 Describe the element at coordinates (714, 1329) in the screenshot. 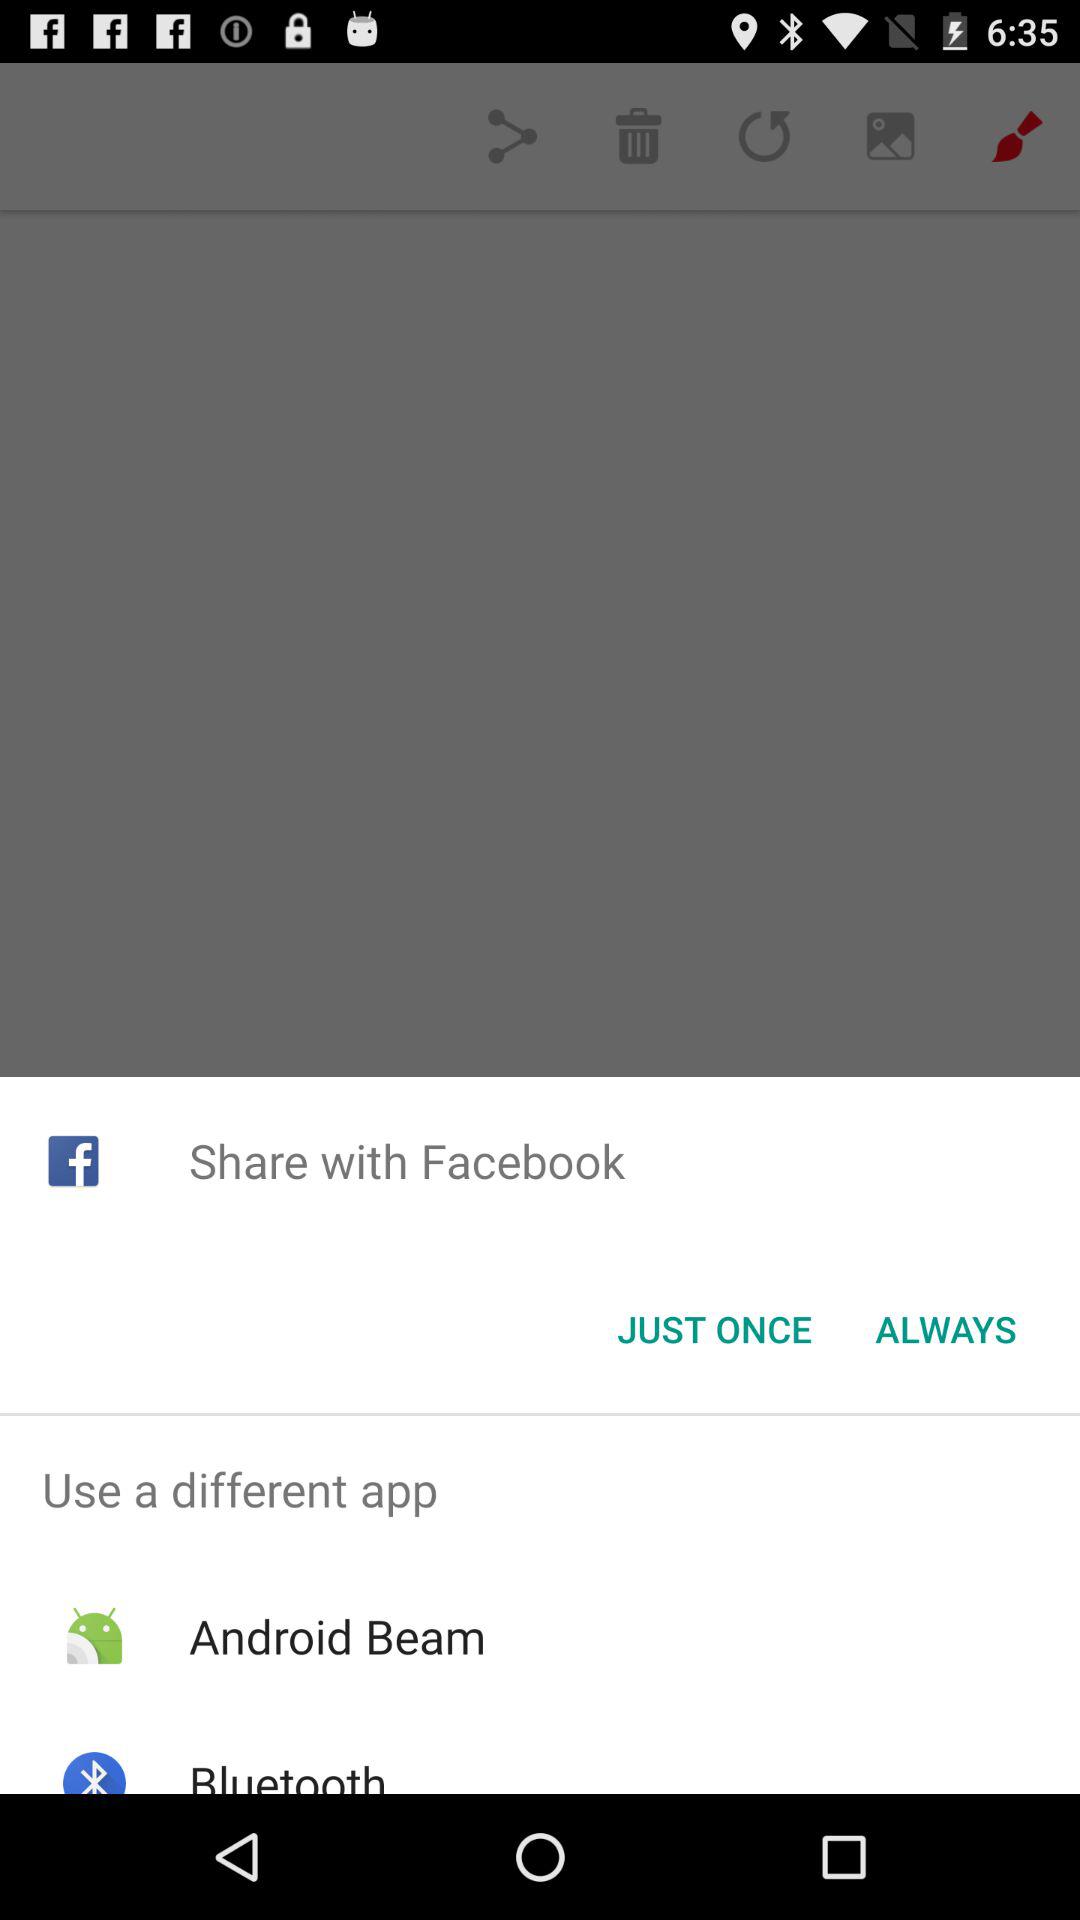

I see `choose the icon below the share with facebook` at that location.